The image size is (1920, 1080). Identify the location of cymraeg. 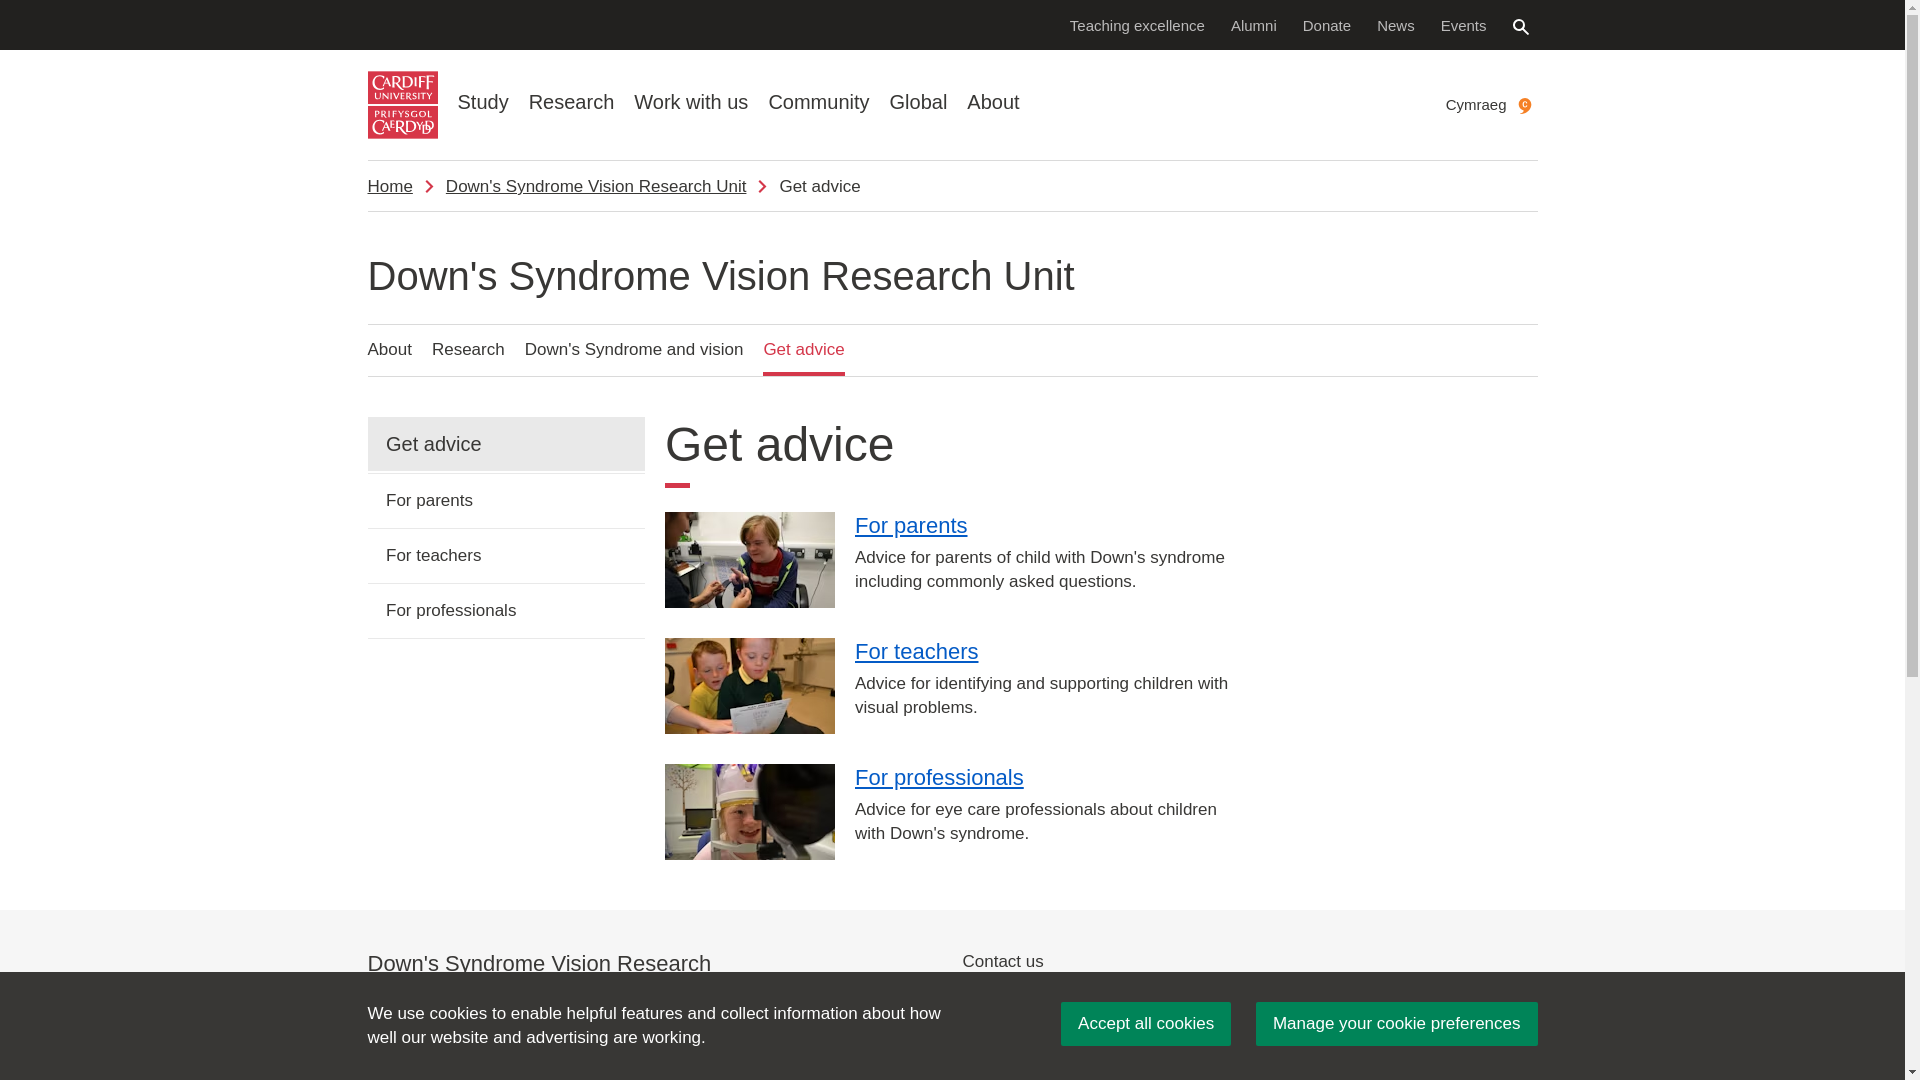
(1524, 106).